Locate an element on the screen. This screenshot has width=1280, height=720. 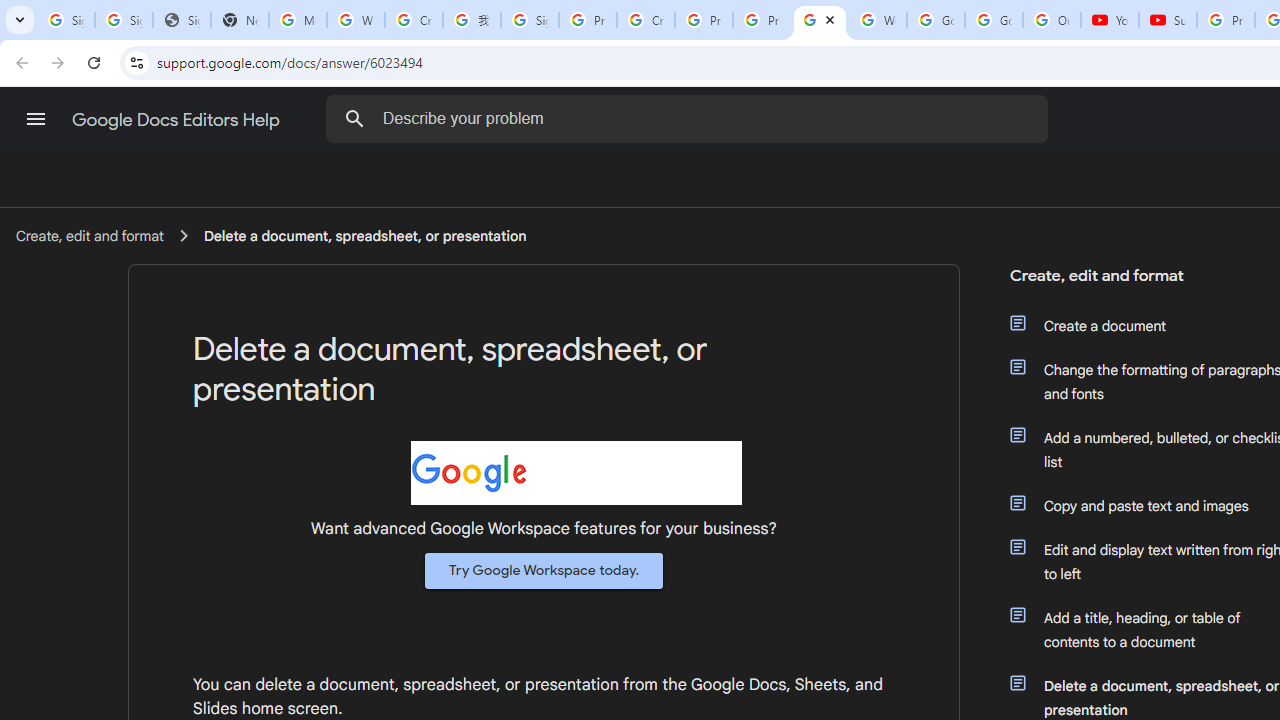
New Tab is located at coordinates (240, 20).